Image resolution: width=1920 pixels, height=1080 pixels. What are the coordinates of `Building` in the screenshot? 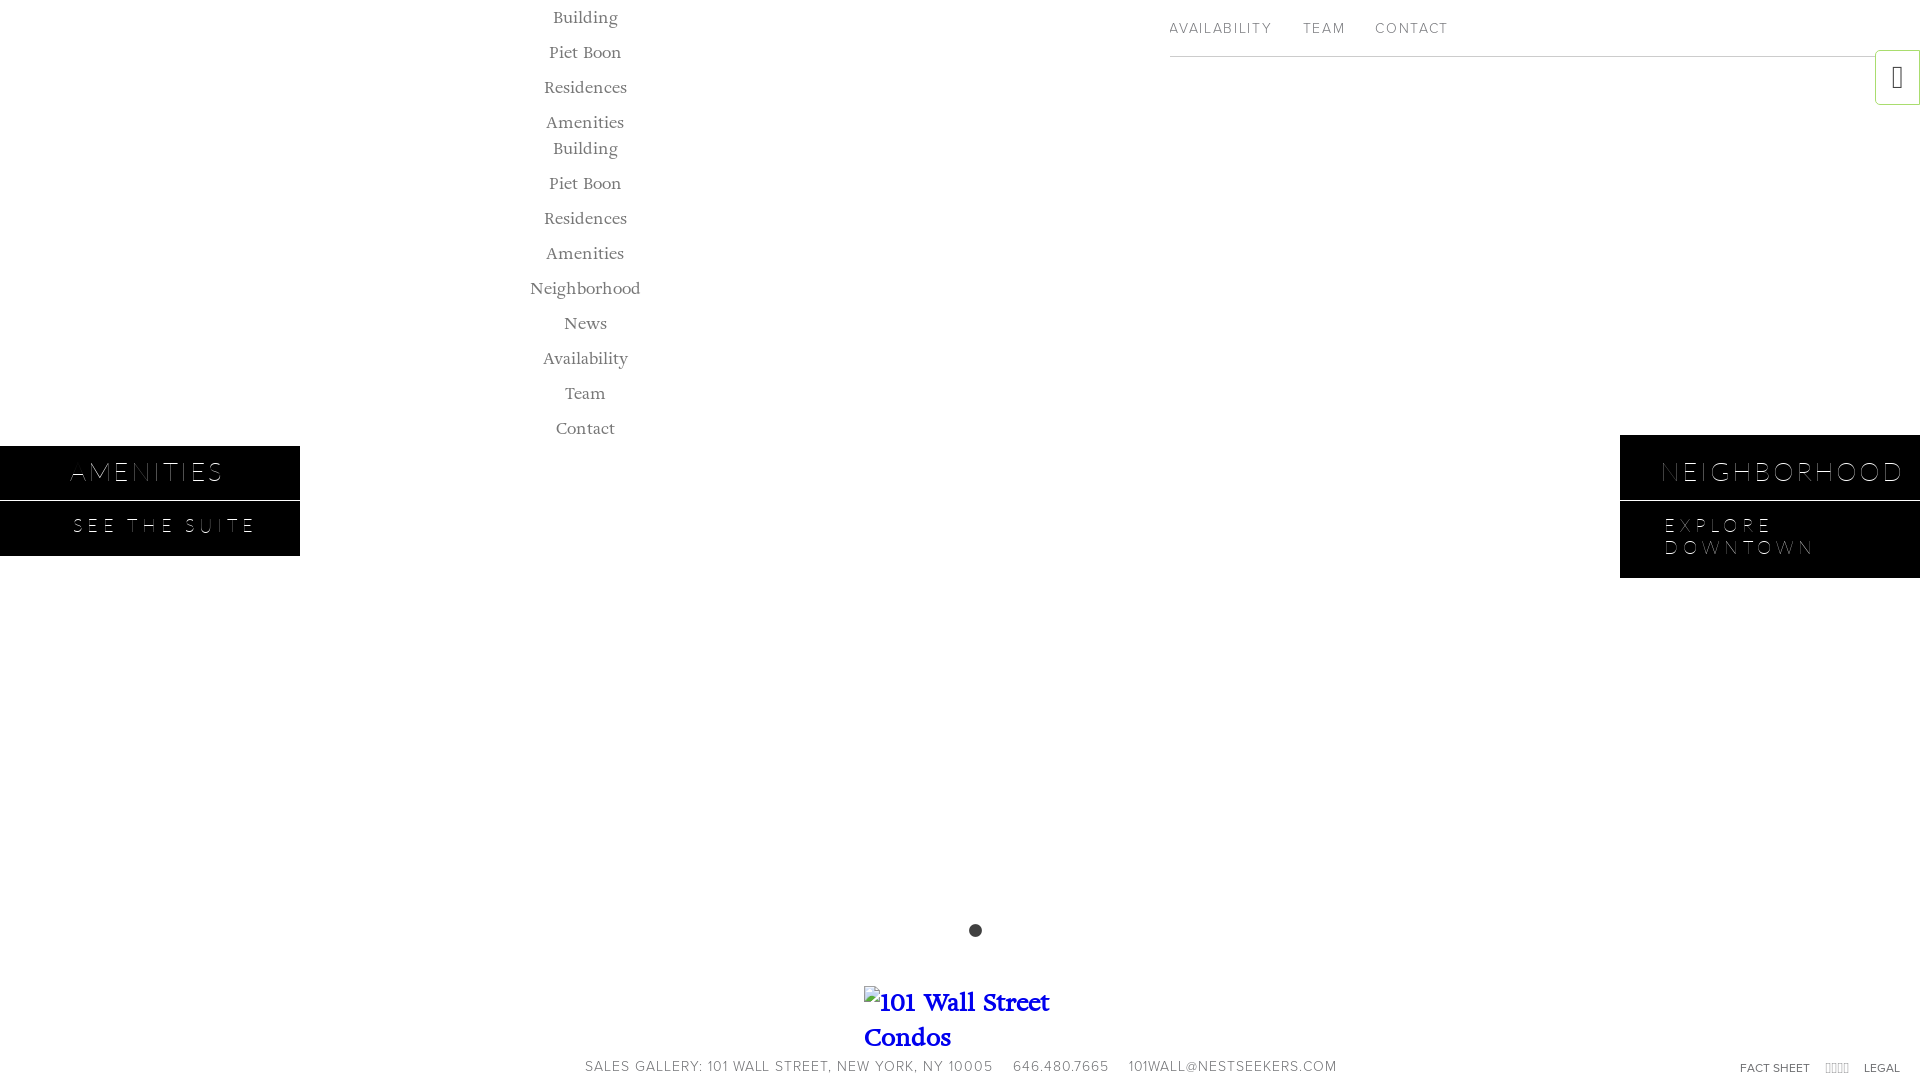 It's located at (584, 18).